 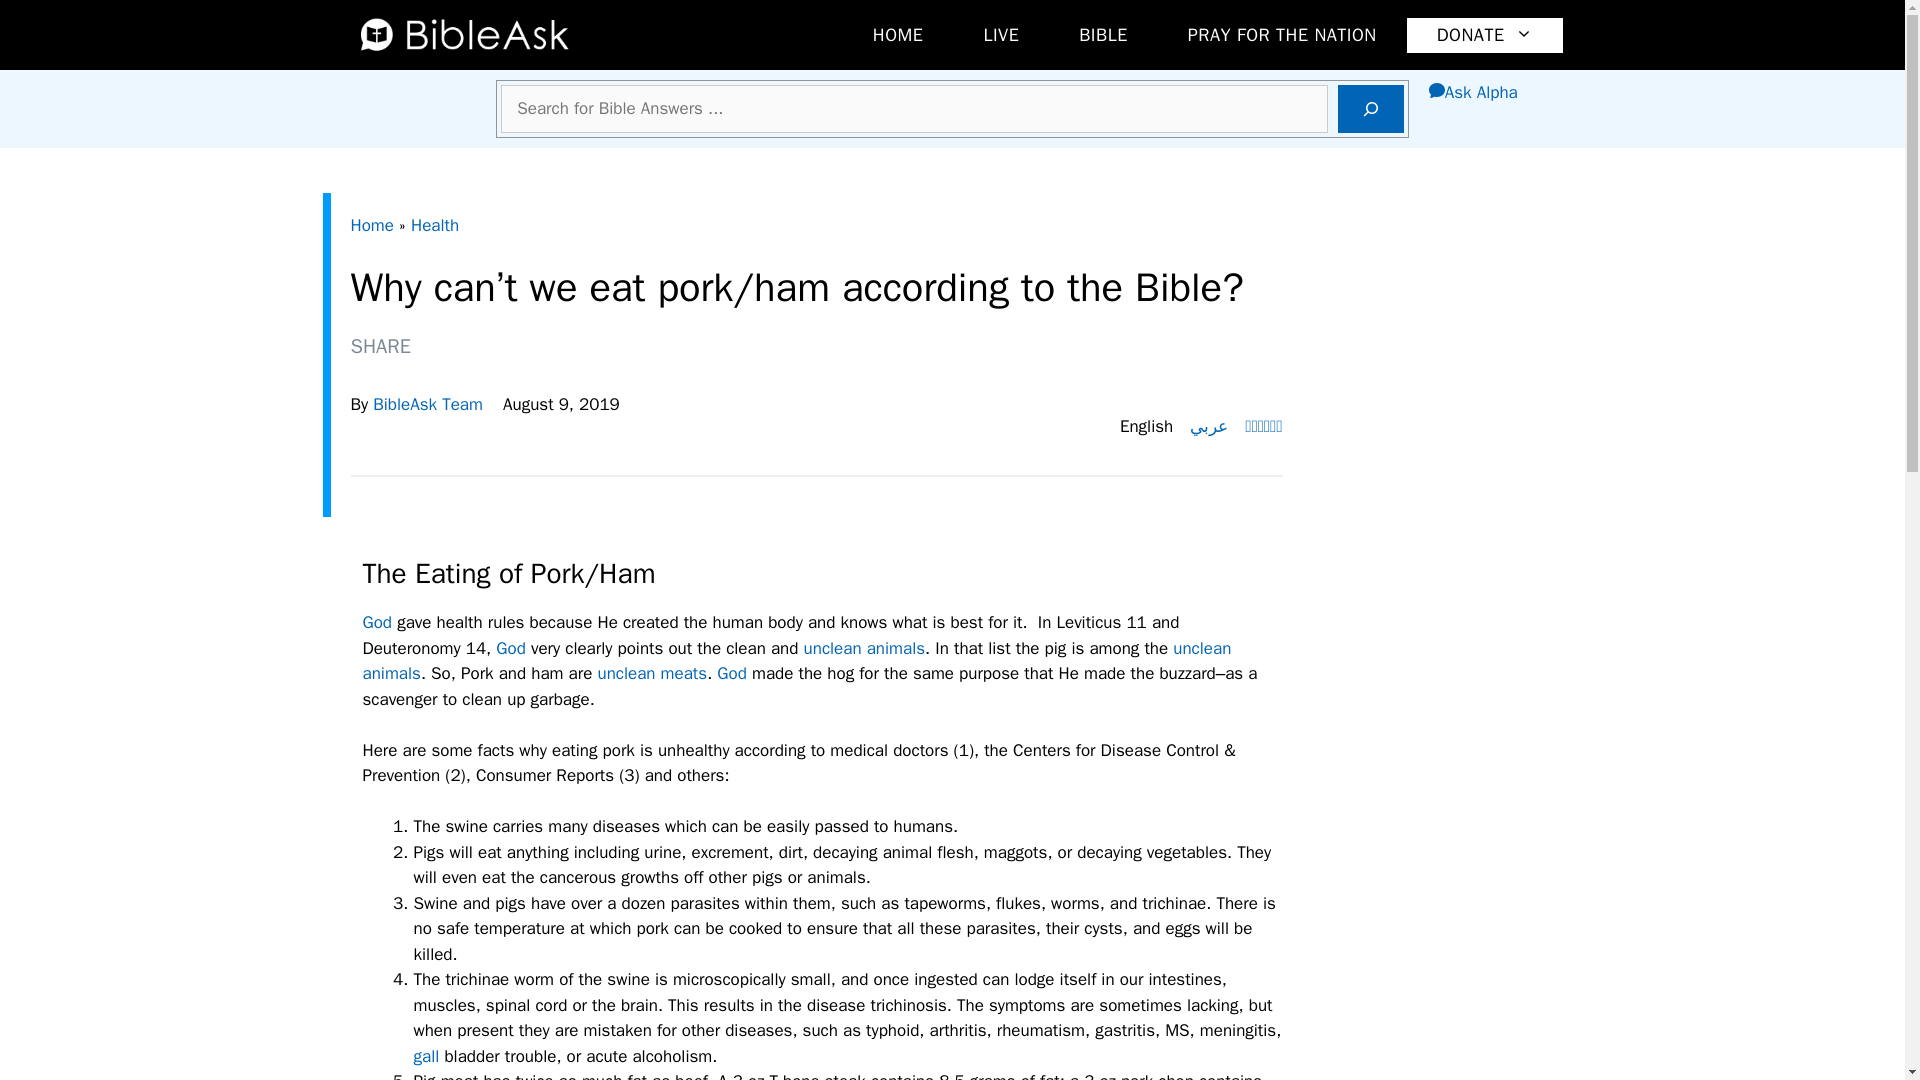 I want to click on God, so click(x=510, y=648).